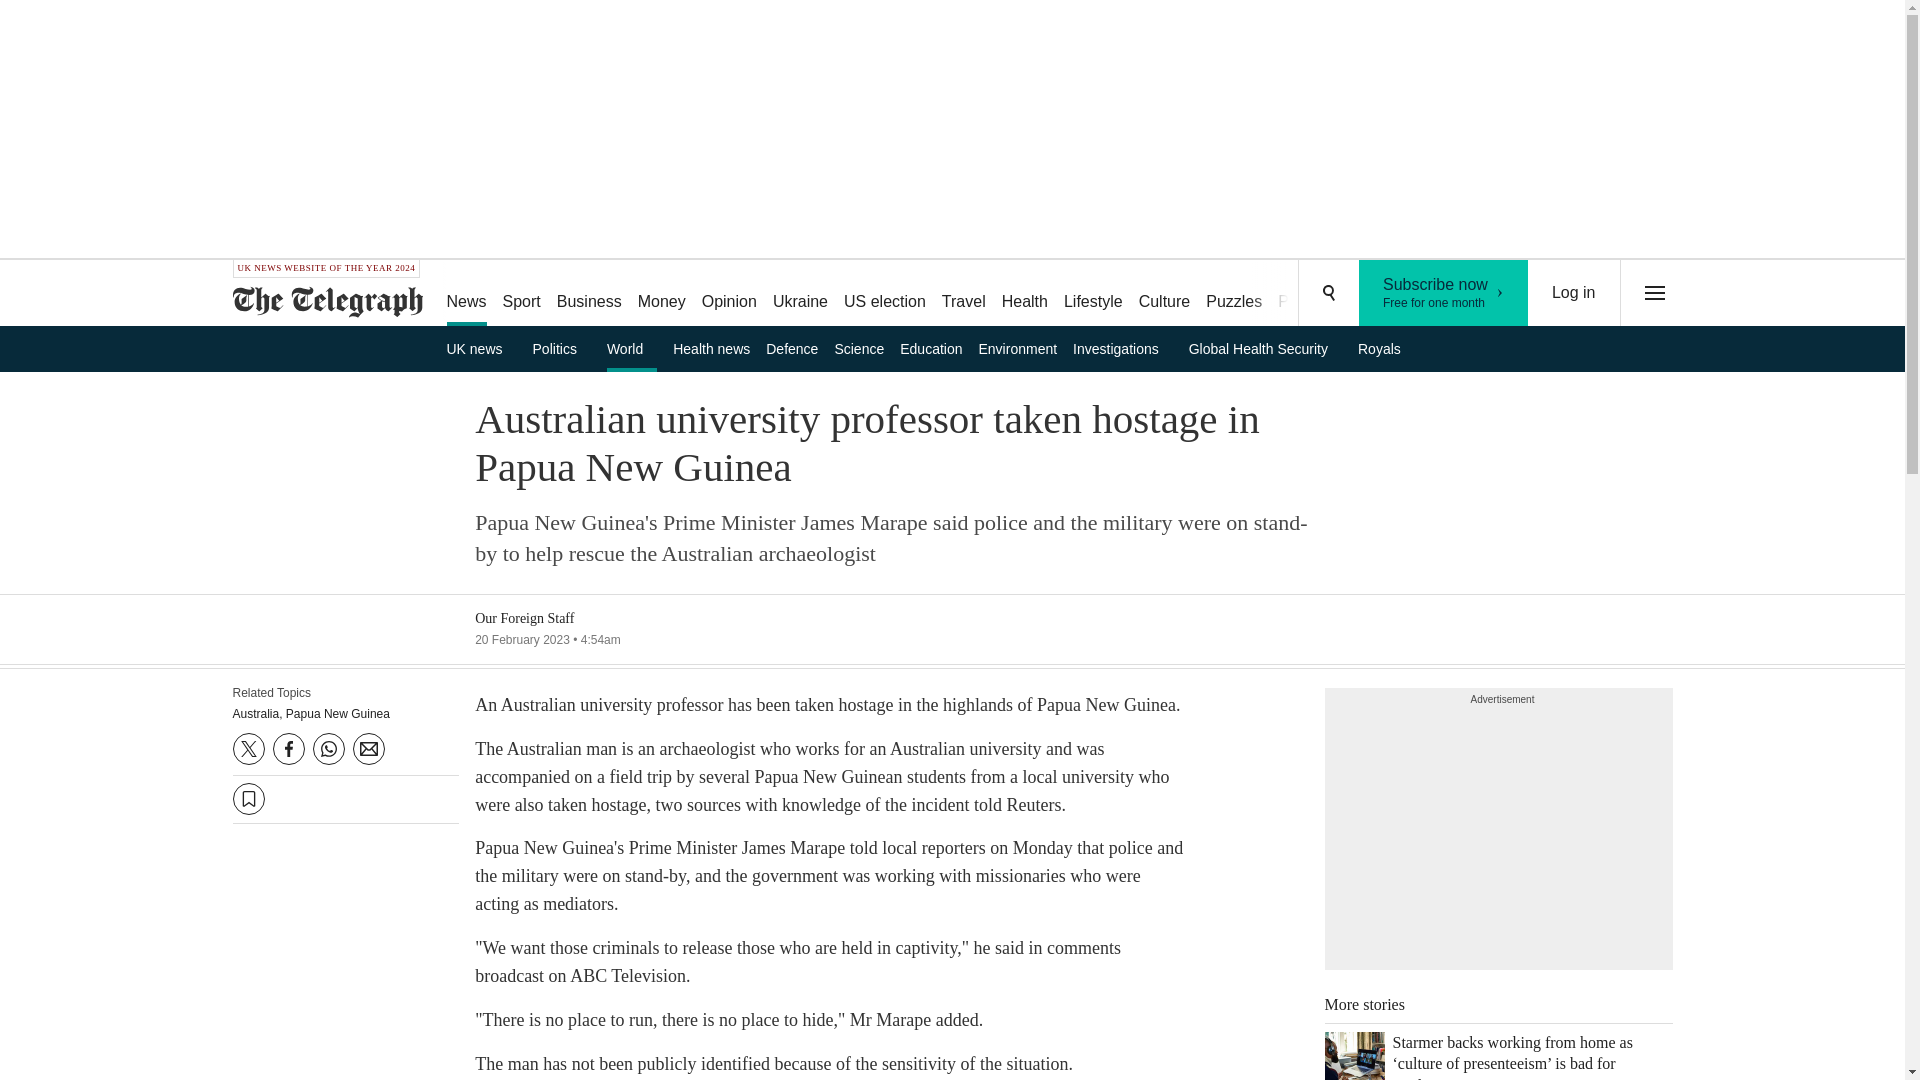 This screenshot has height=1080, width=1920. Describe the element at coordinates (1444, 293) in the screenshot. I see `Podcasts` at that location.